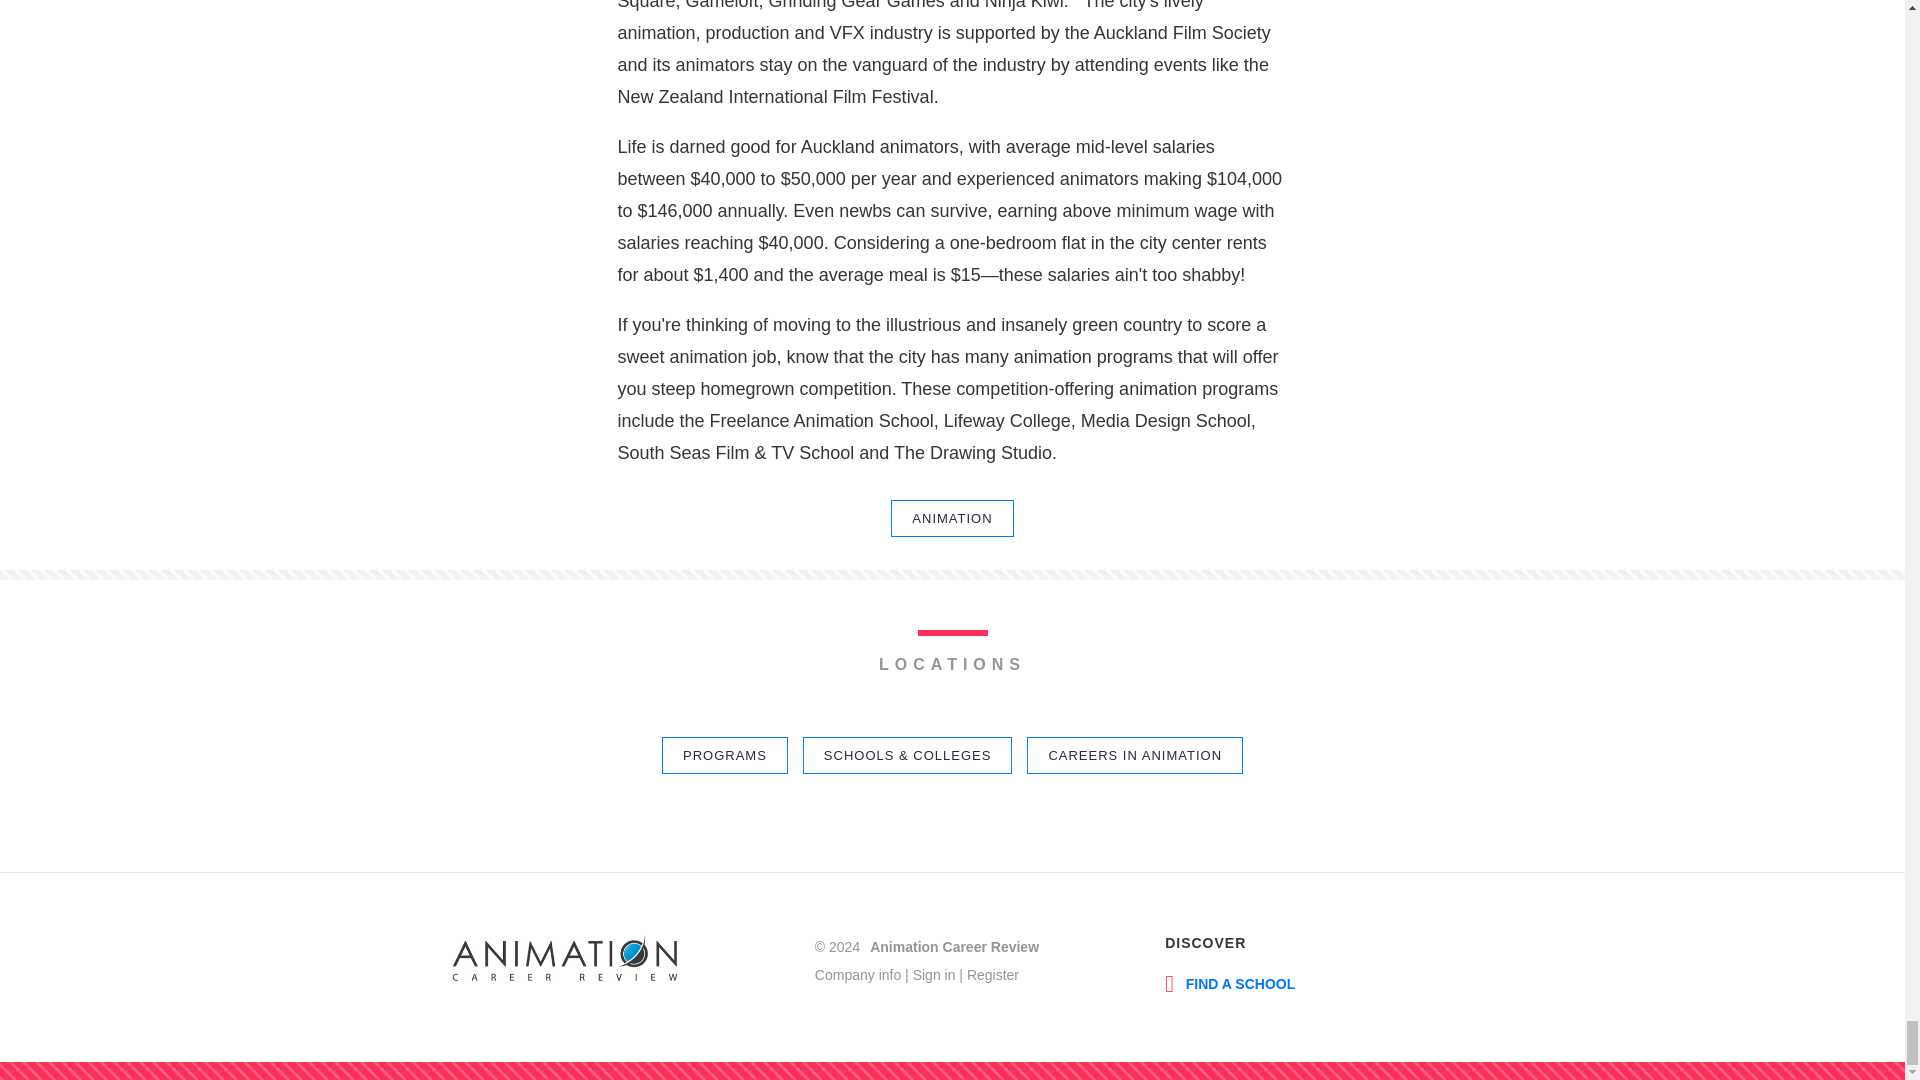  What do you see at coordinates (564, 961) in the screenshot?
I see `Home` at bounding box center [564, 961].